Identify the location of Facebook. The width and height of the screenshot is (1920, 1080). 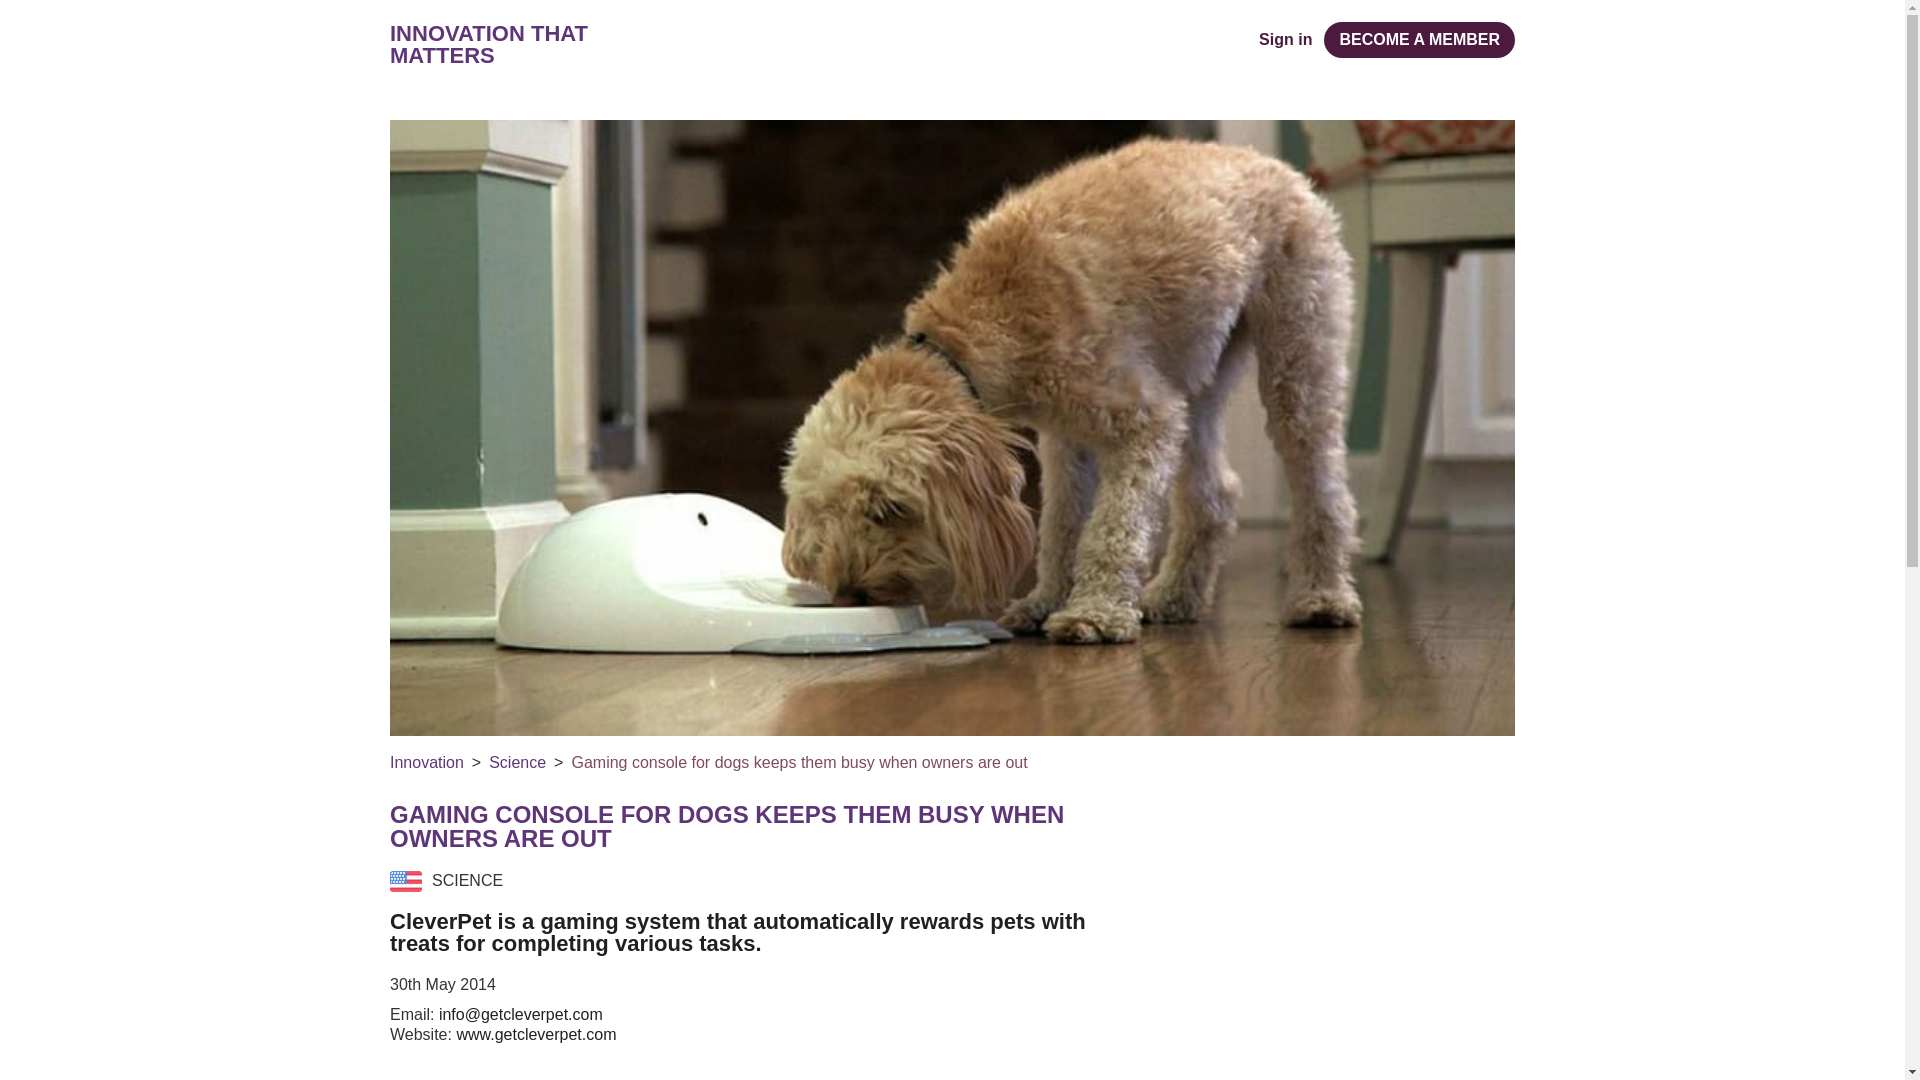
(1342, 812).